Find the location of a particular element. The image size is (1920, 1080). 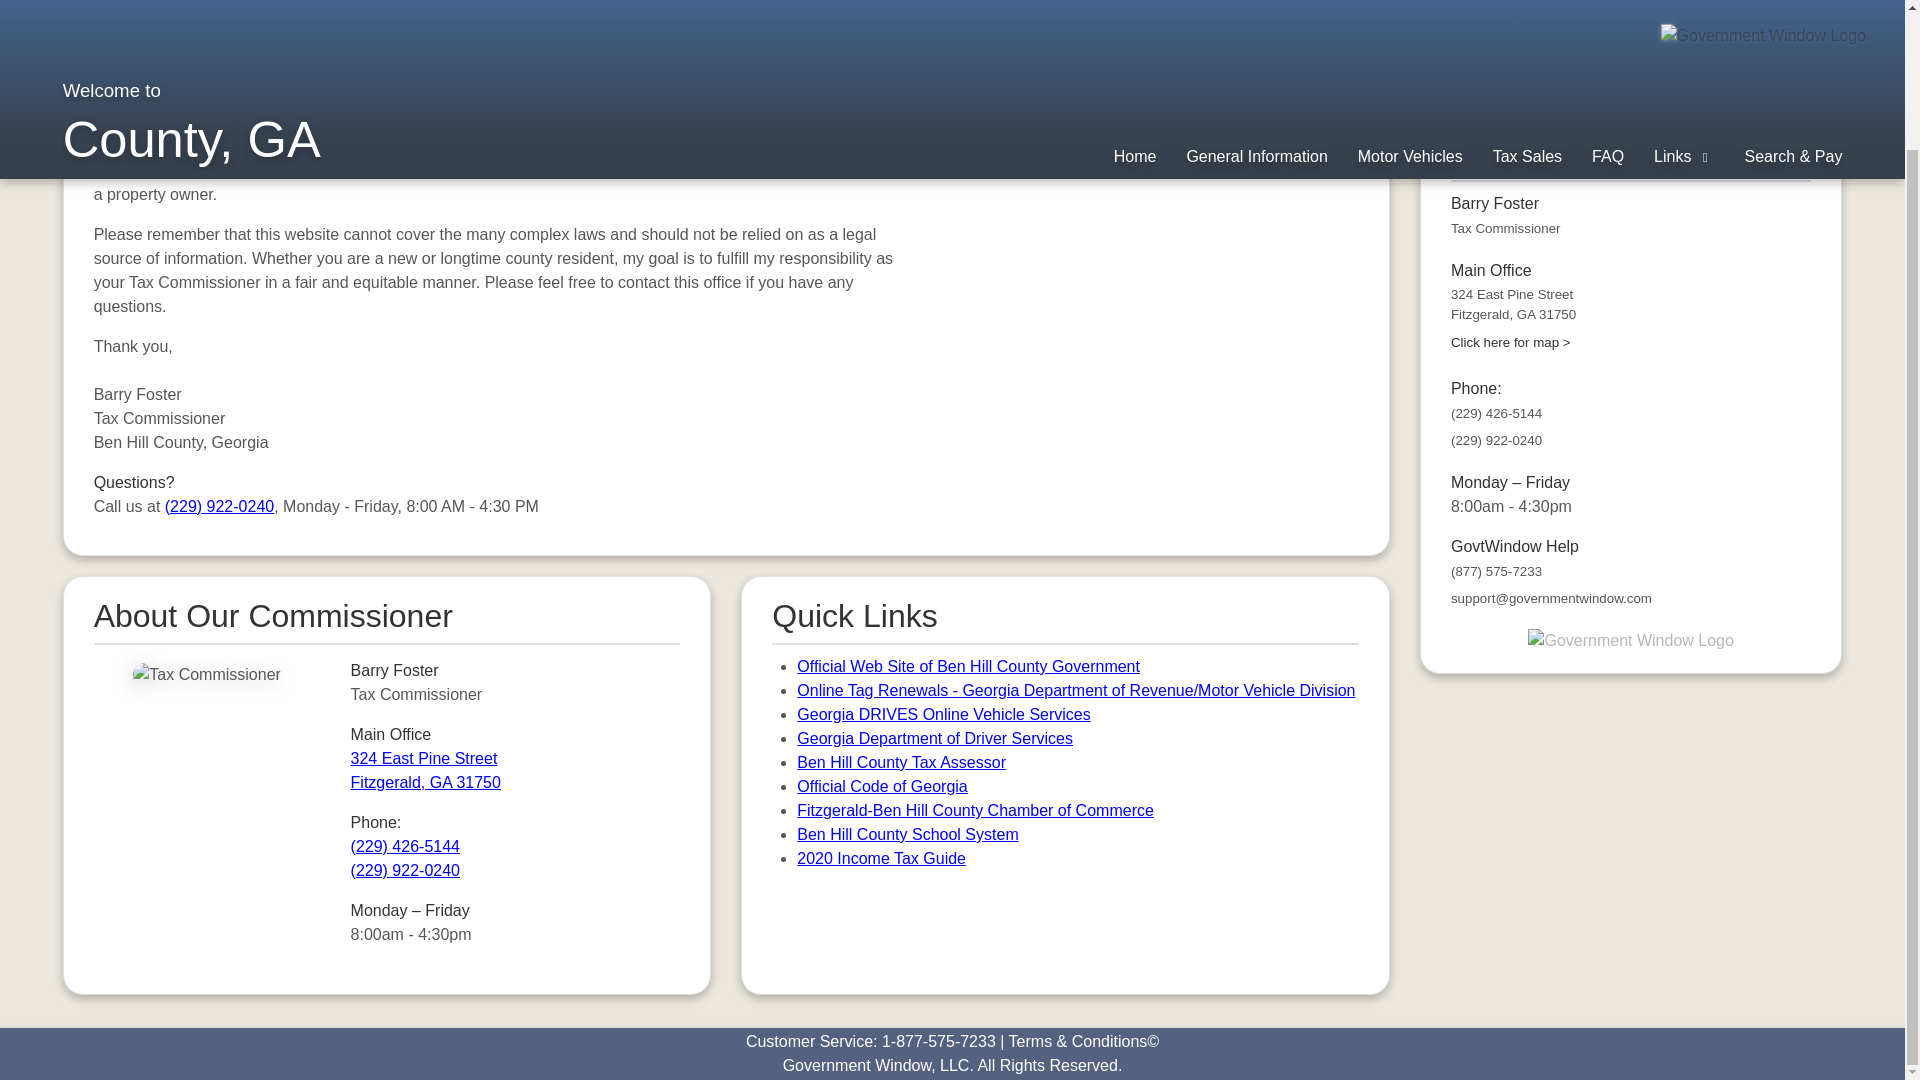

Tax Sales is located at coordinates (1528, 3).